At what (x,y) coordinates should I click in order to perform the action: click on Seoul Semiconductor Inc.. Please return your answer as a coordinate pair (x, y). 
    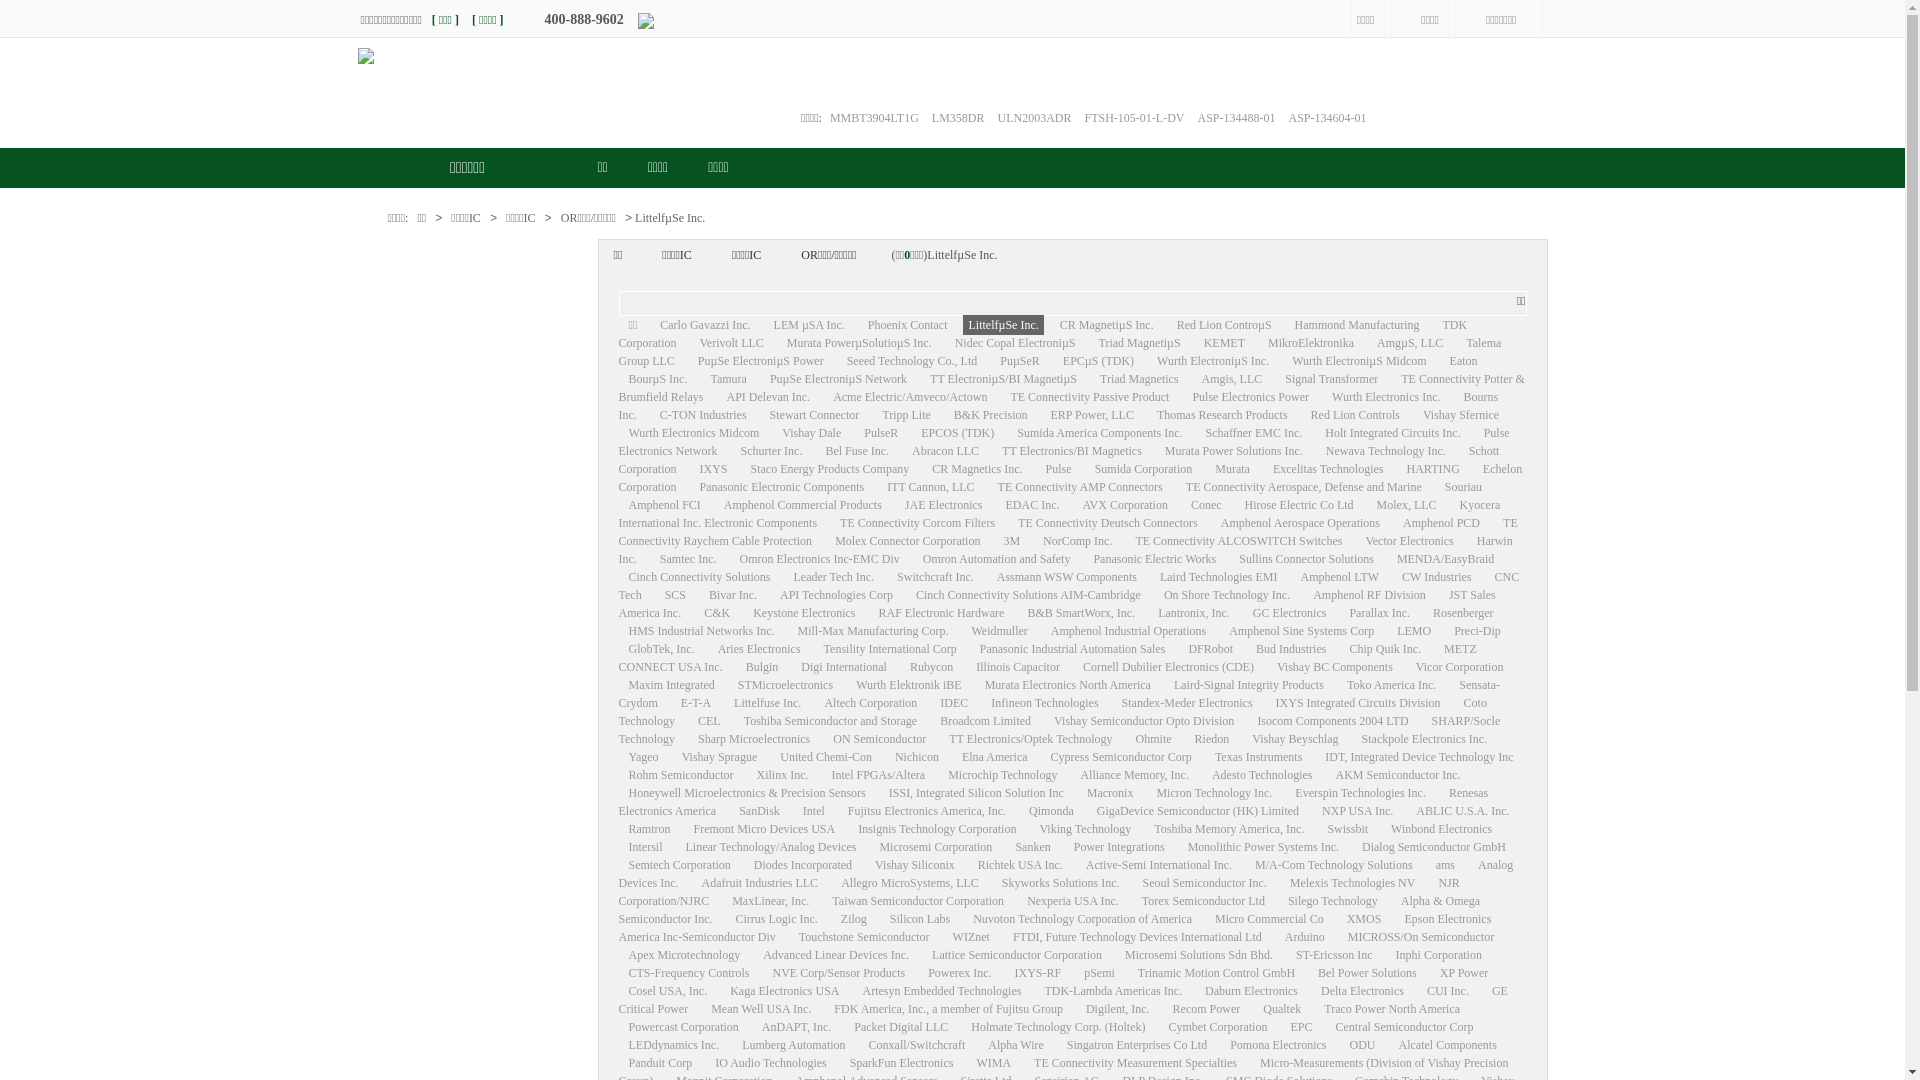
    Looking at the image, I should click on (1204, 883).